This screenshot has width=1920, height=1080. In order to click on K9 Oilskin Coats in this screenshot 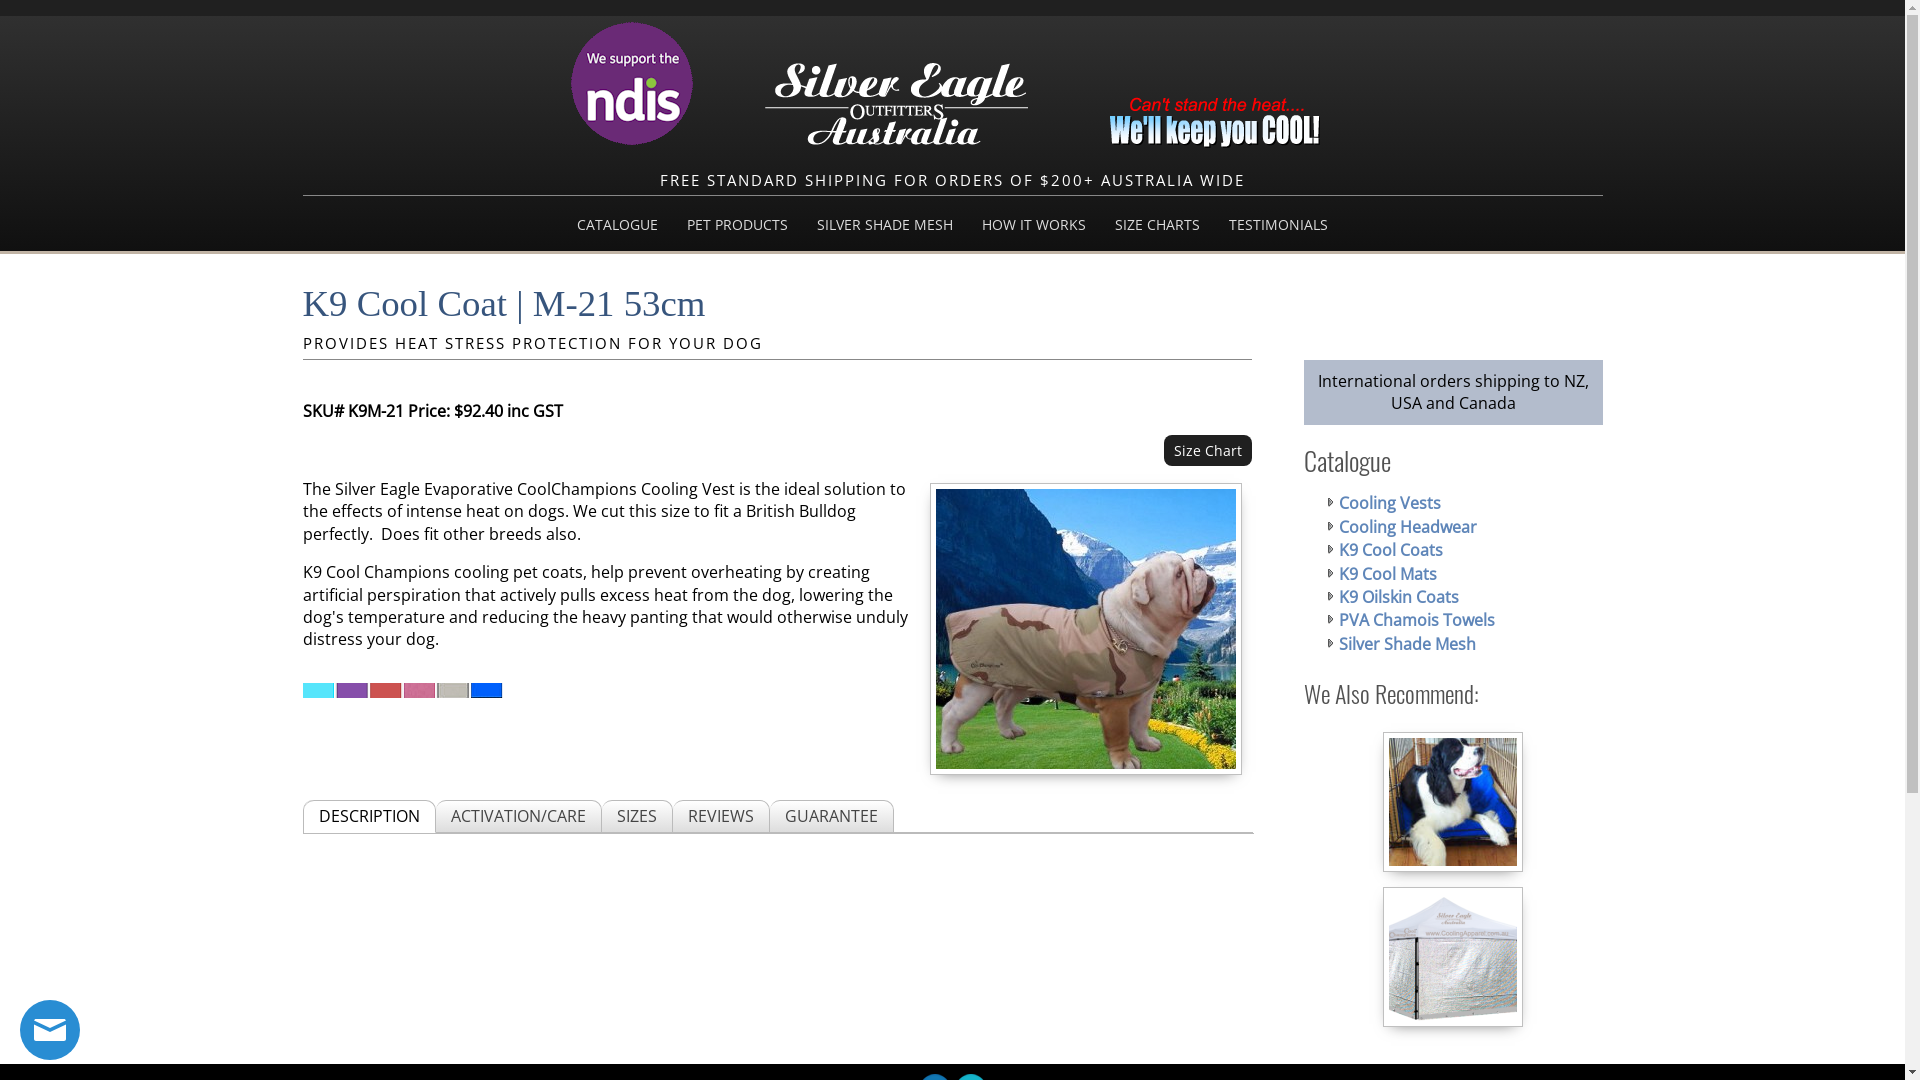, I will do `click(1398, 597)`.